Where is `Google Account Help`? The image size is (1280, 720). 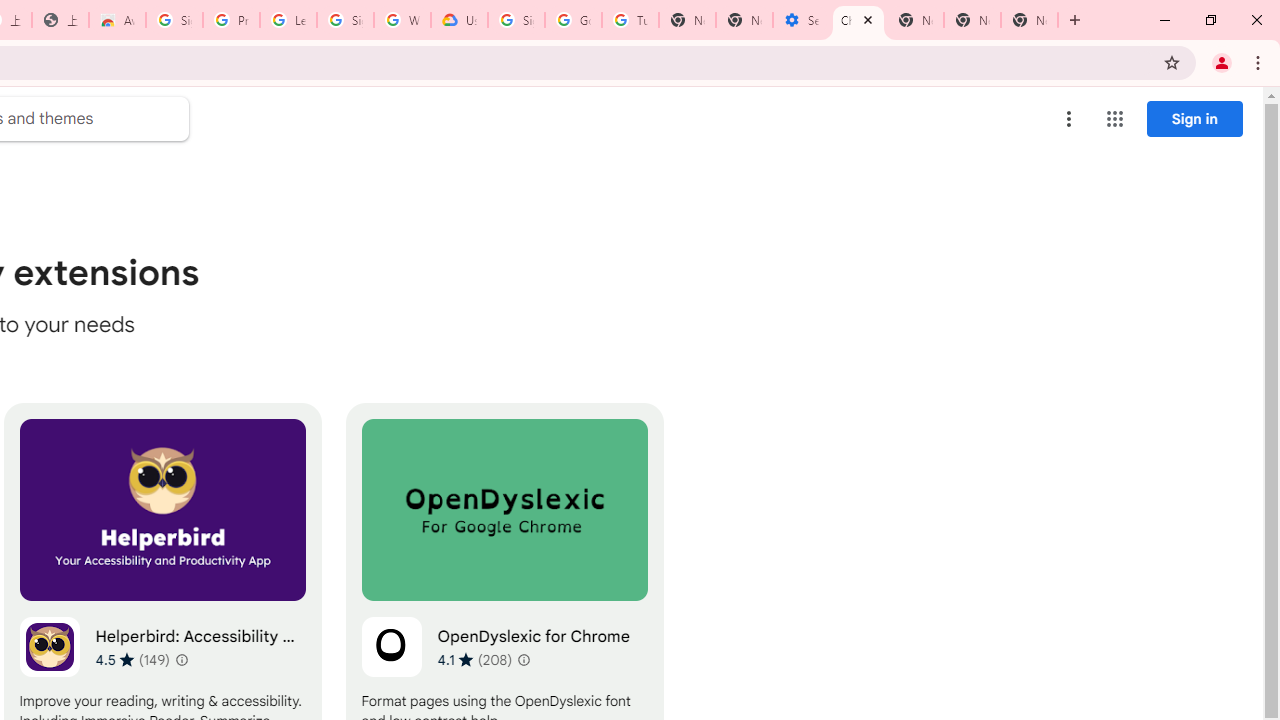
Google Account Help is located at coordinates (573, 20).